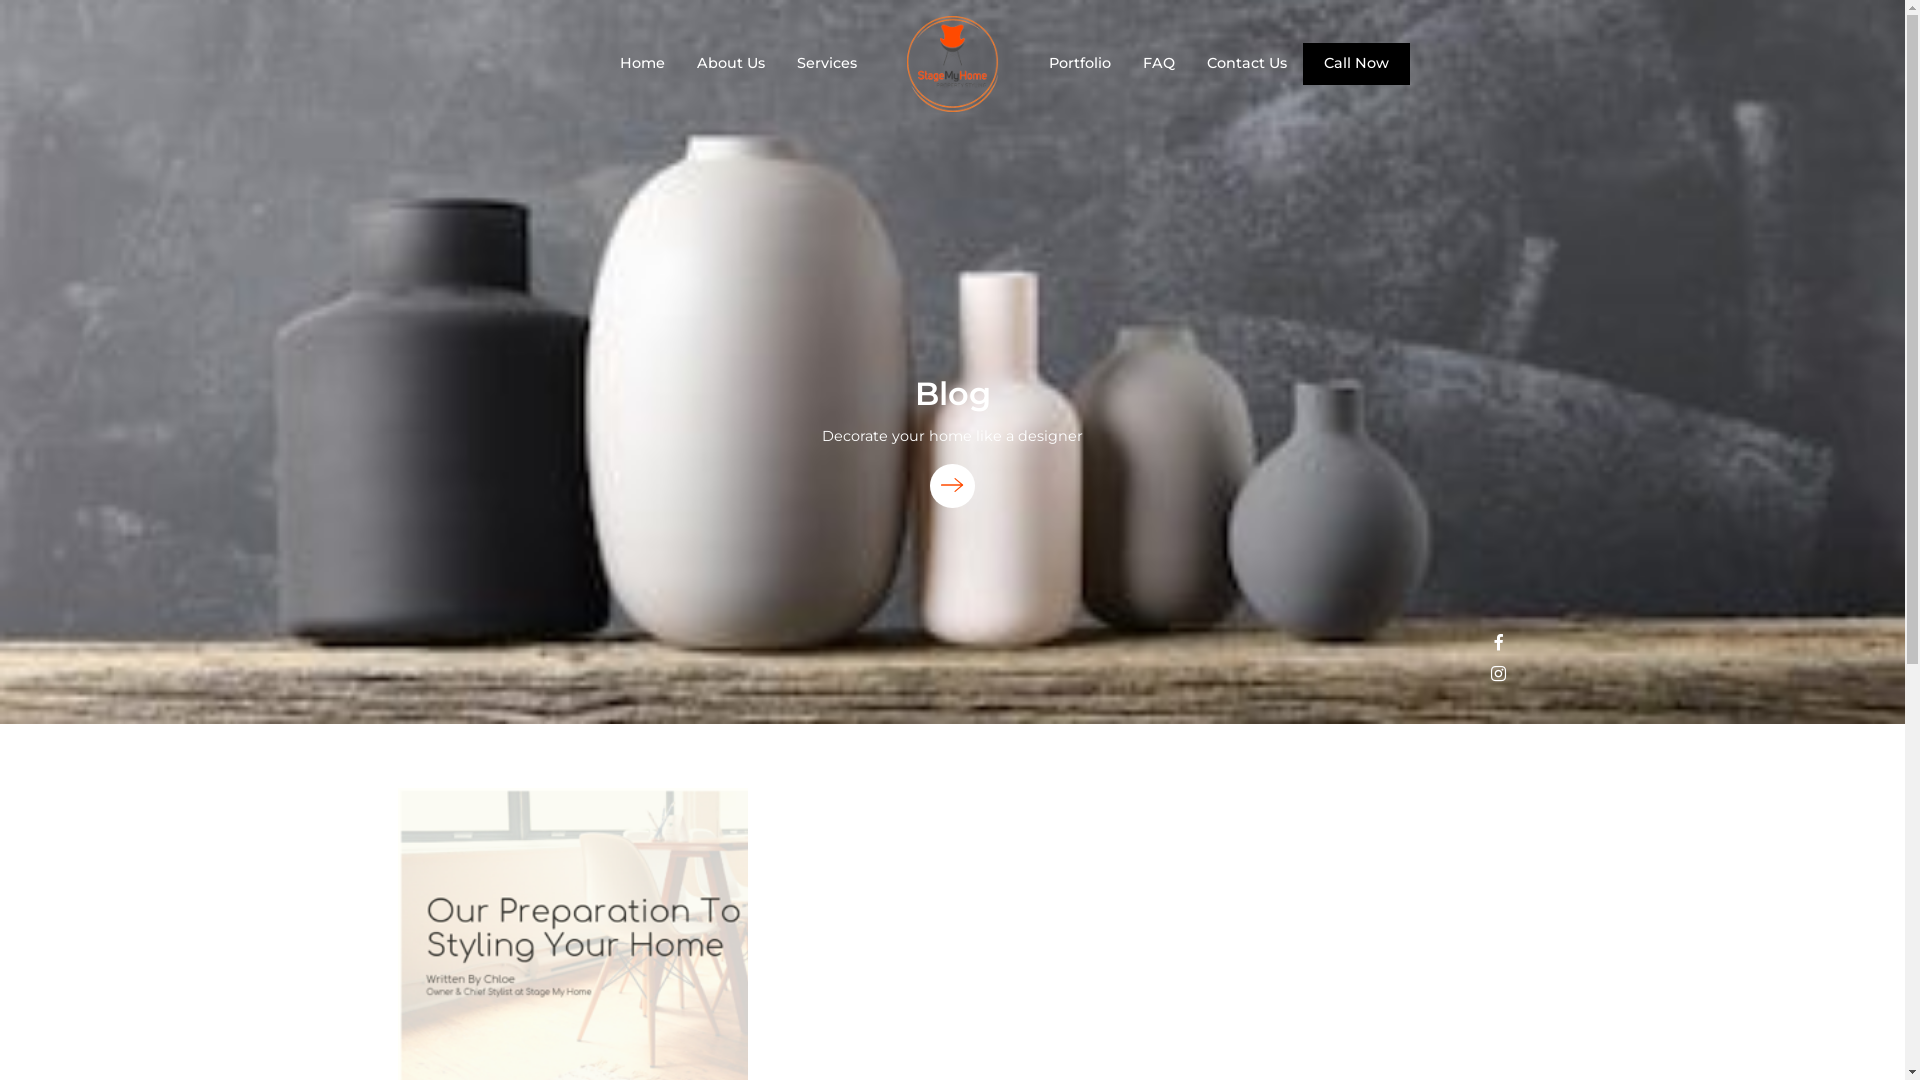 Image resolution: width=1920 pixels, height=1080 pixels. I want to click on Contact Us, so click(1246, 63).